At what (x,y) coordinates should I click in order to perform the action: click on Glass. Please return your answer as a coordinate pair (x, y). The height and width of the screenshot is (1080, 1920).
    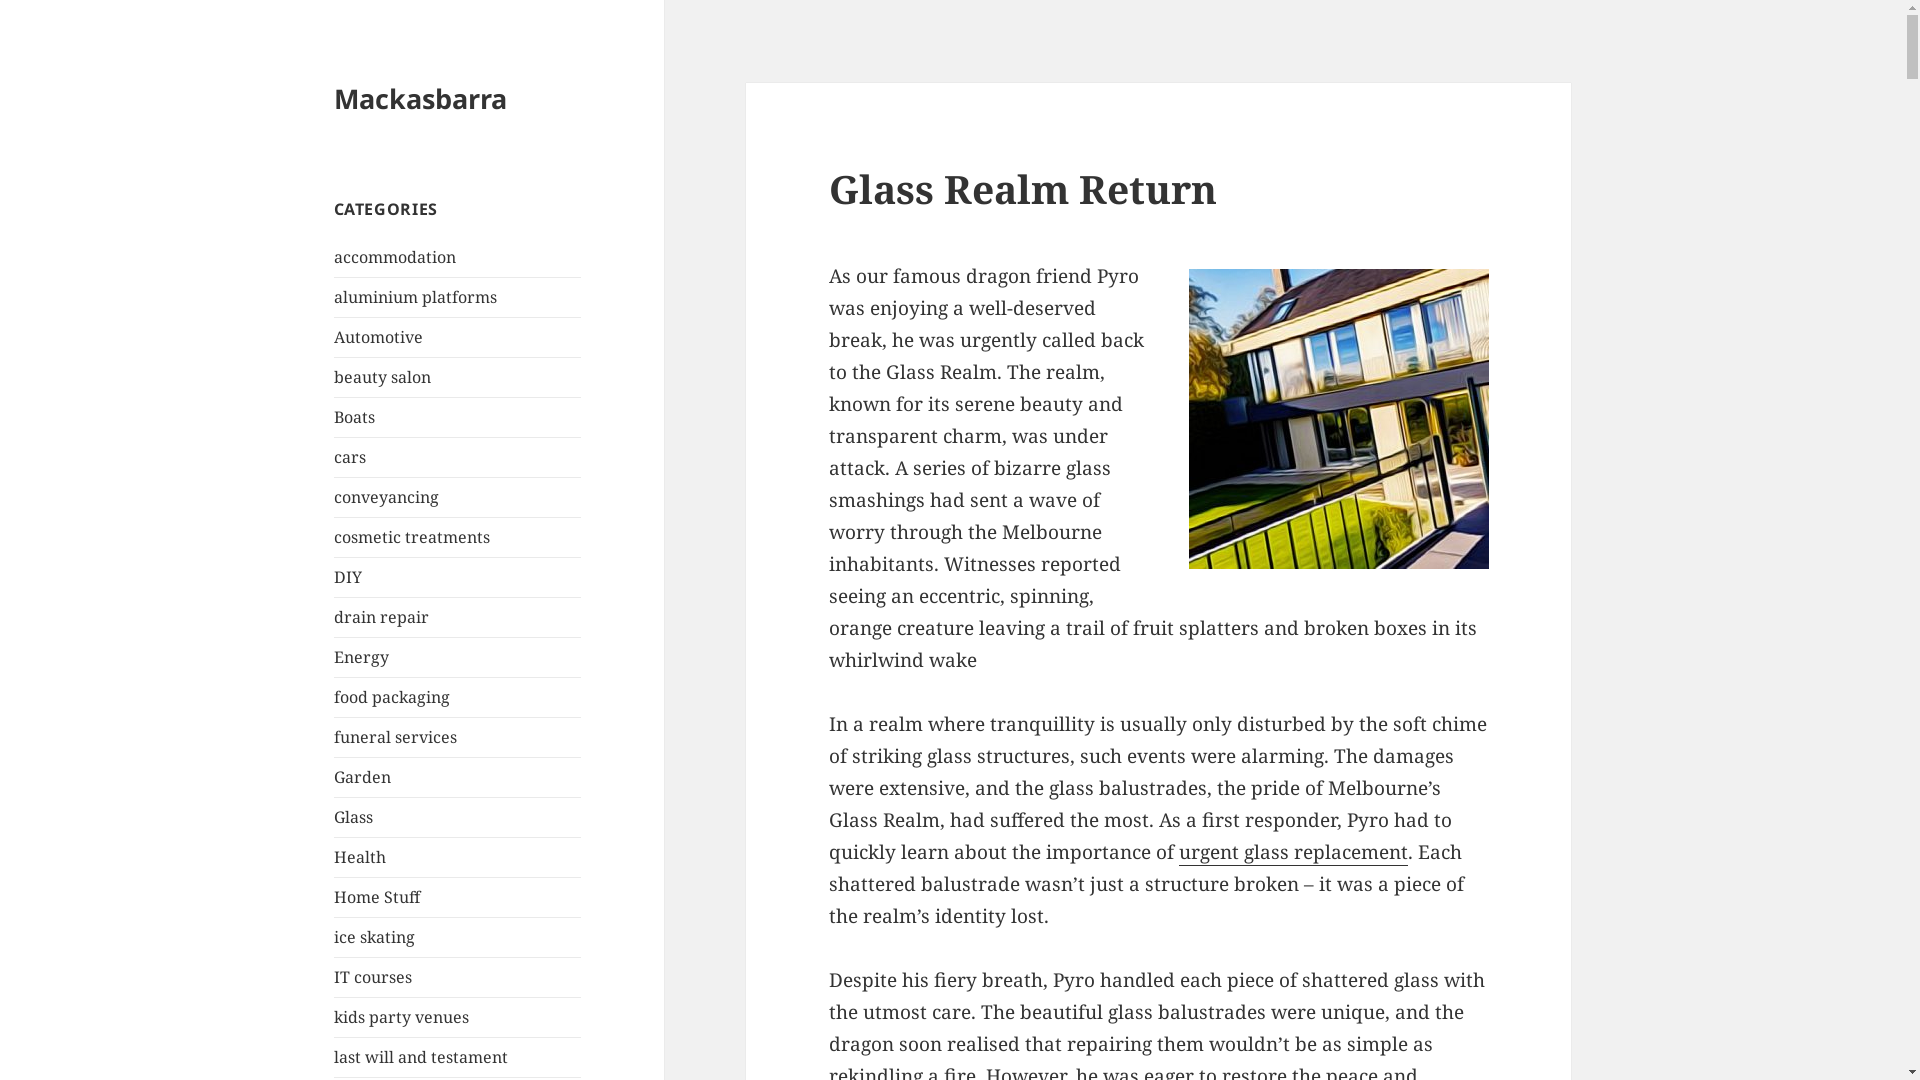
    Looking at the image, I should click on (354, 817).